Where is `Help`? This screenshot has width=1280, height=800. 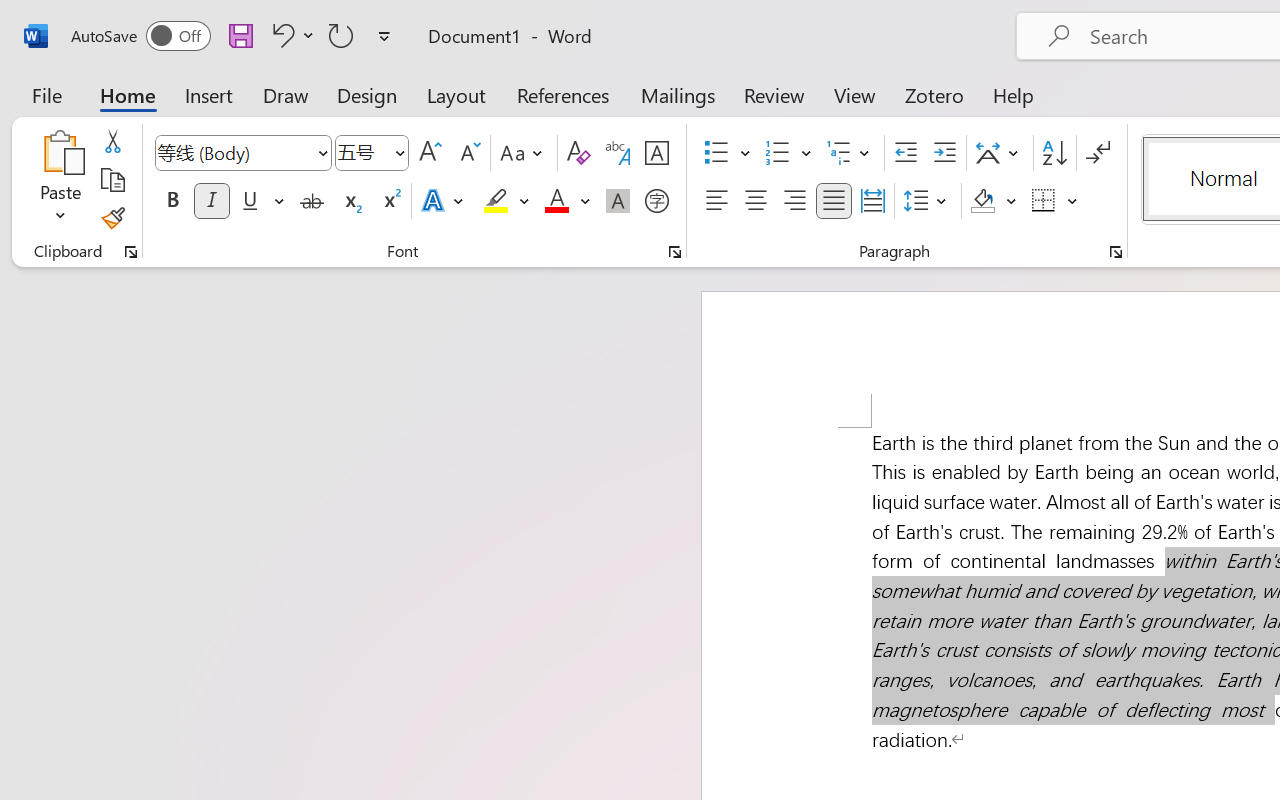 Help is located at coordinates (1014, 94).